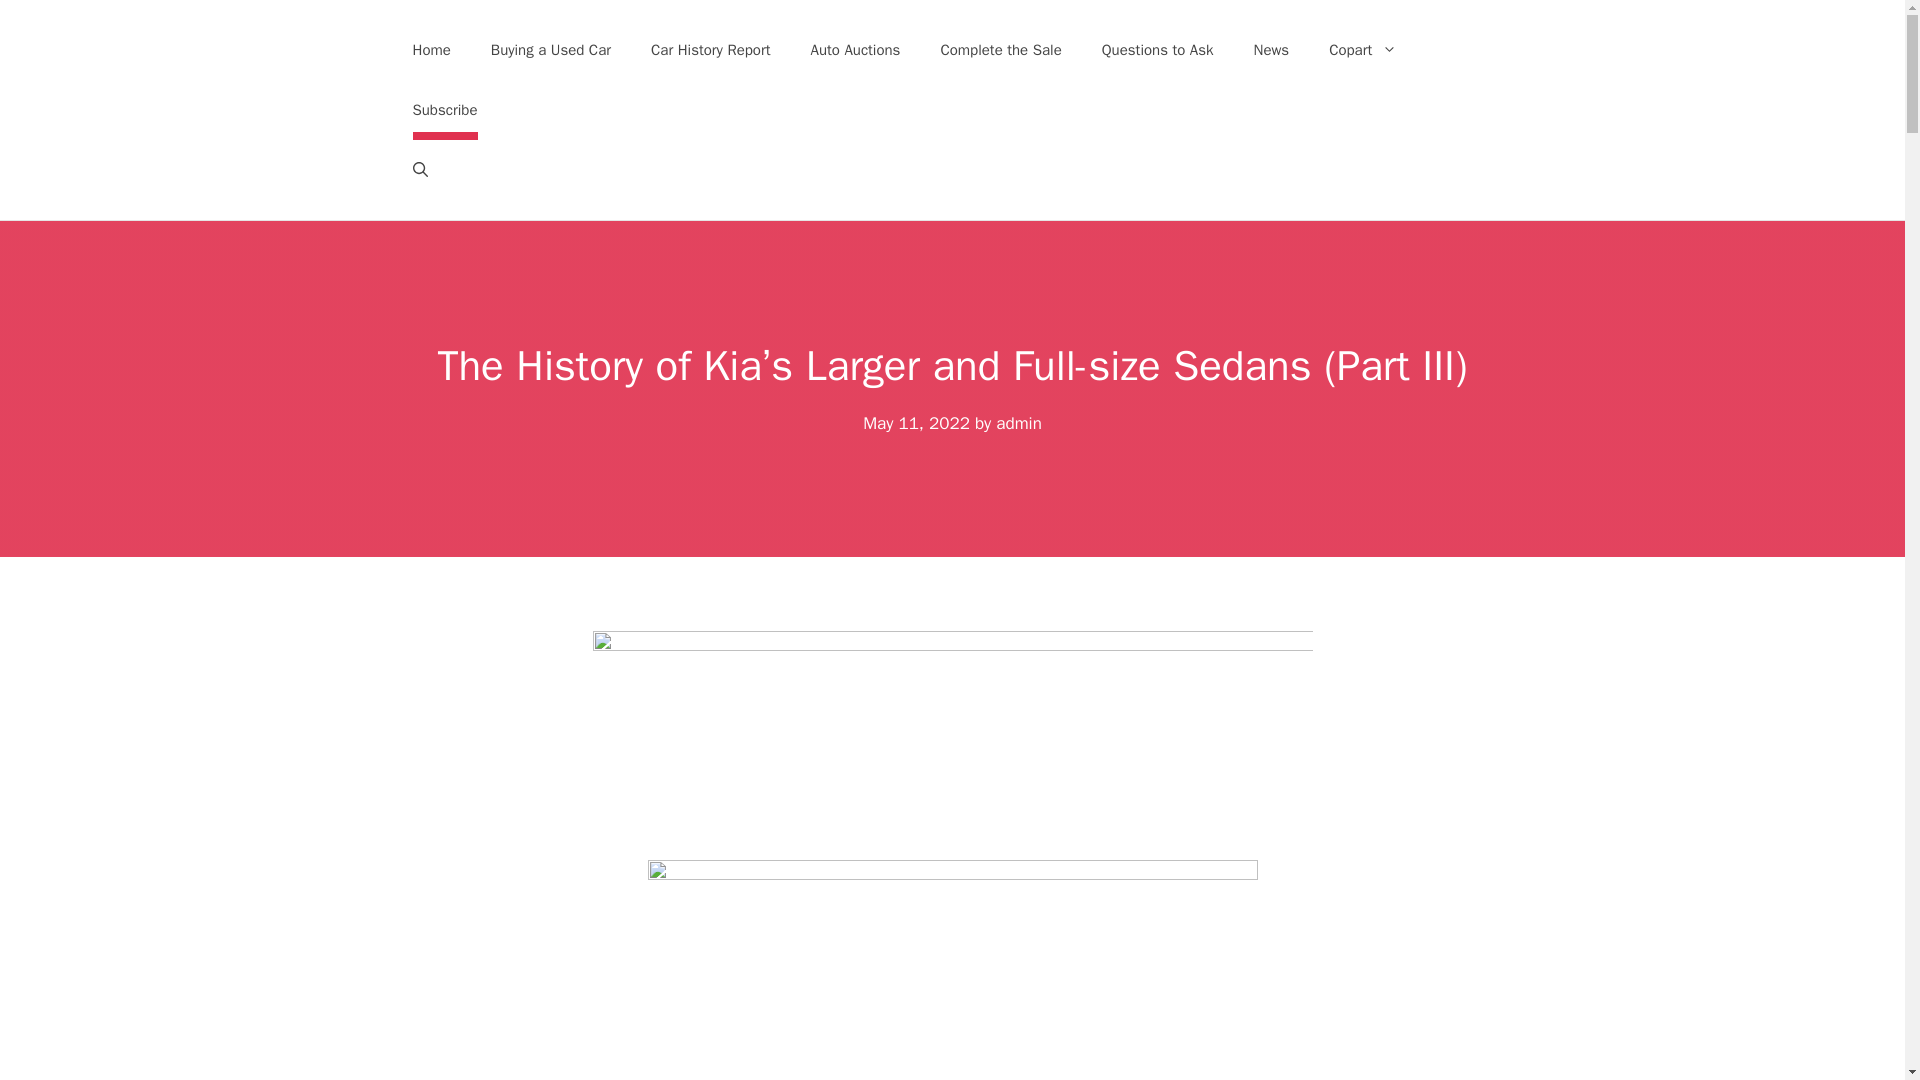 This screenshot has height=1080, width=1920. I want to click on News, so click(1272, 50).